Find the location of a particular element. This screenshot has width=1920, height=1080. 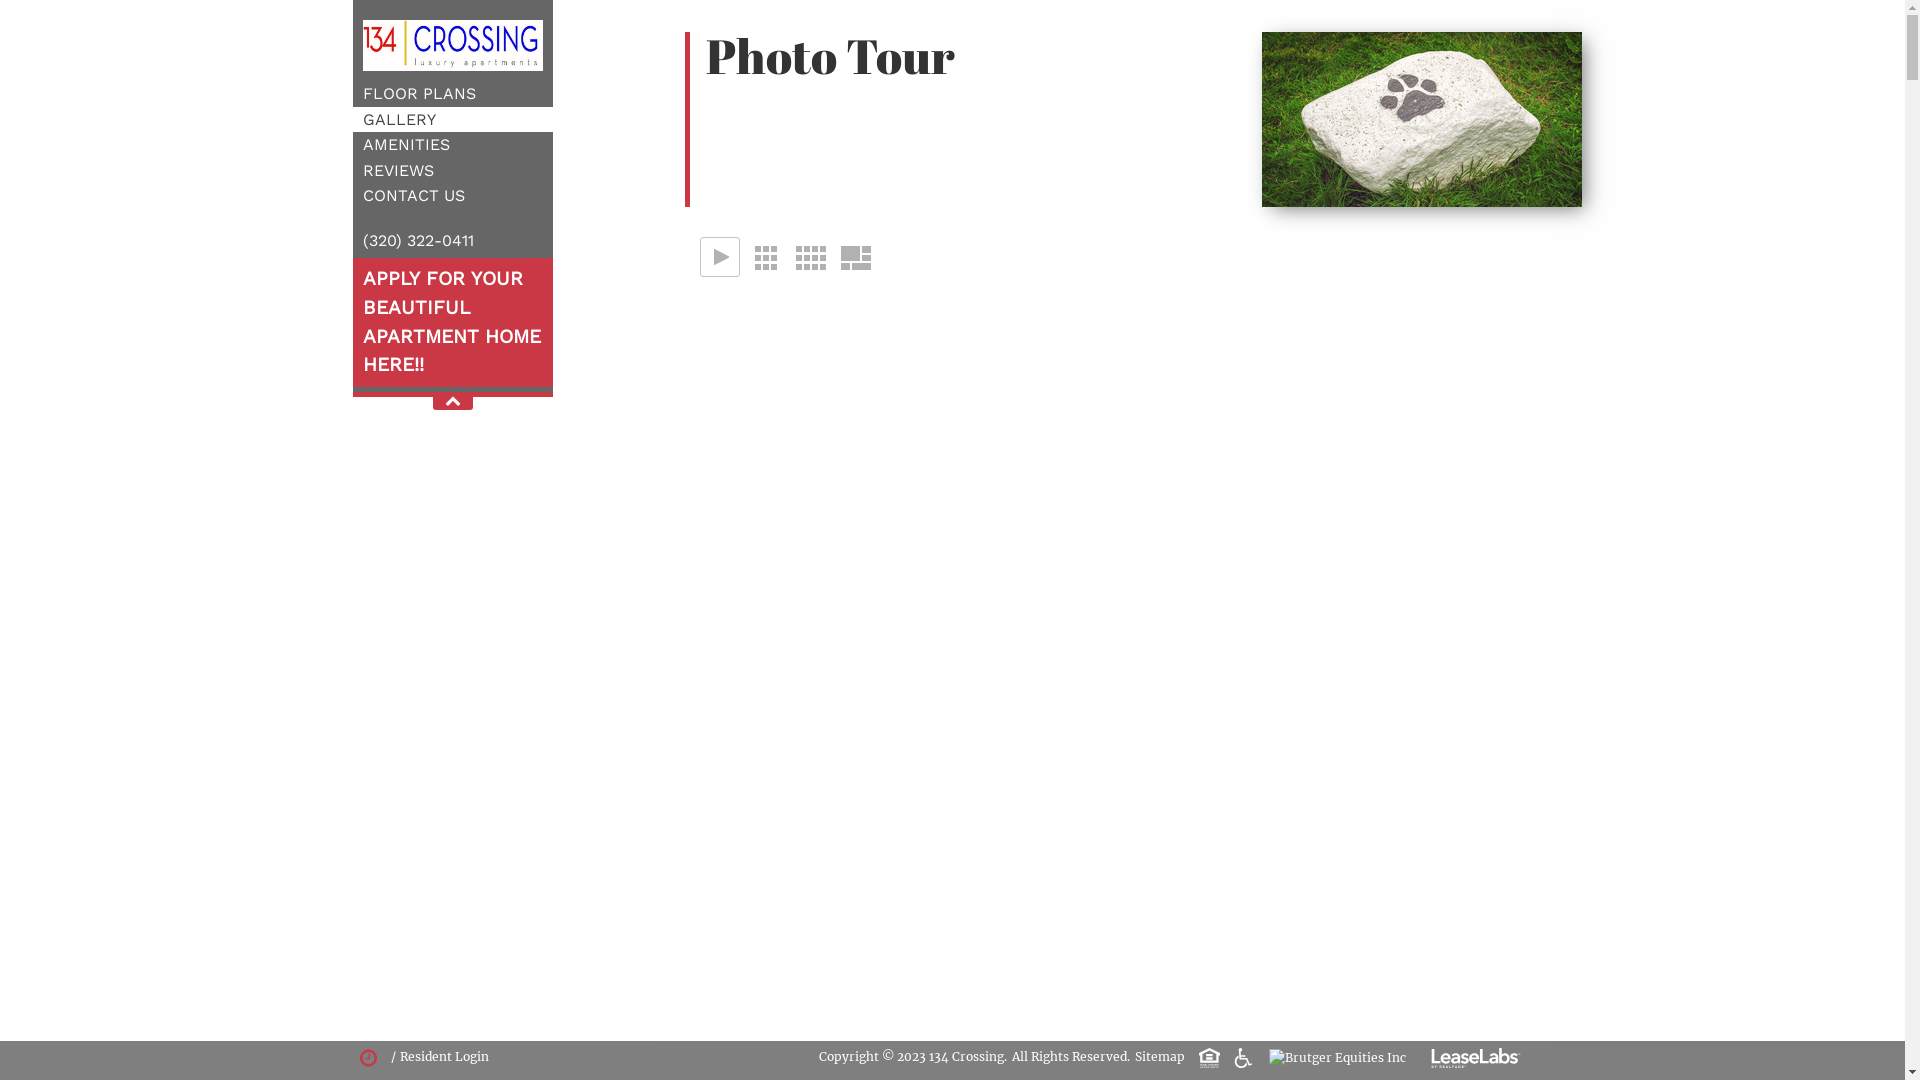

134 Crossing is located at coordinates (452, 50).